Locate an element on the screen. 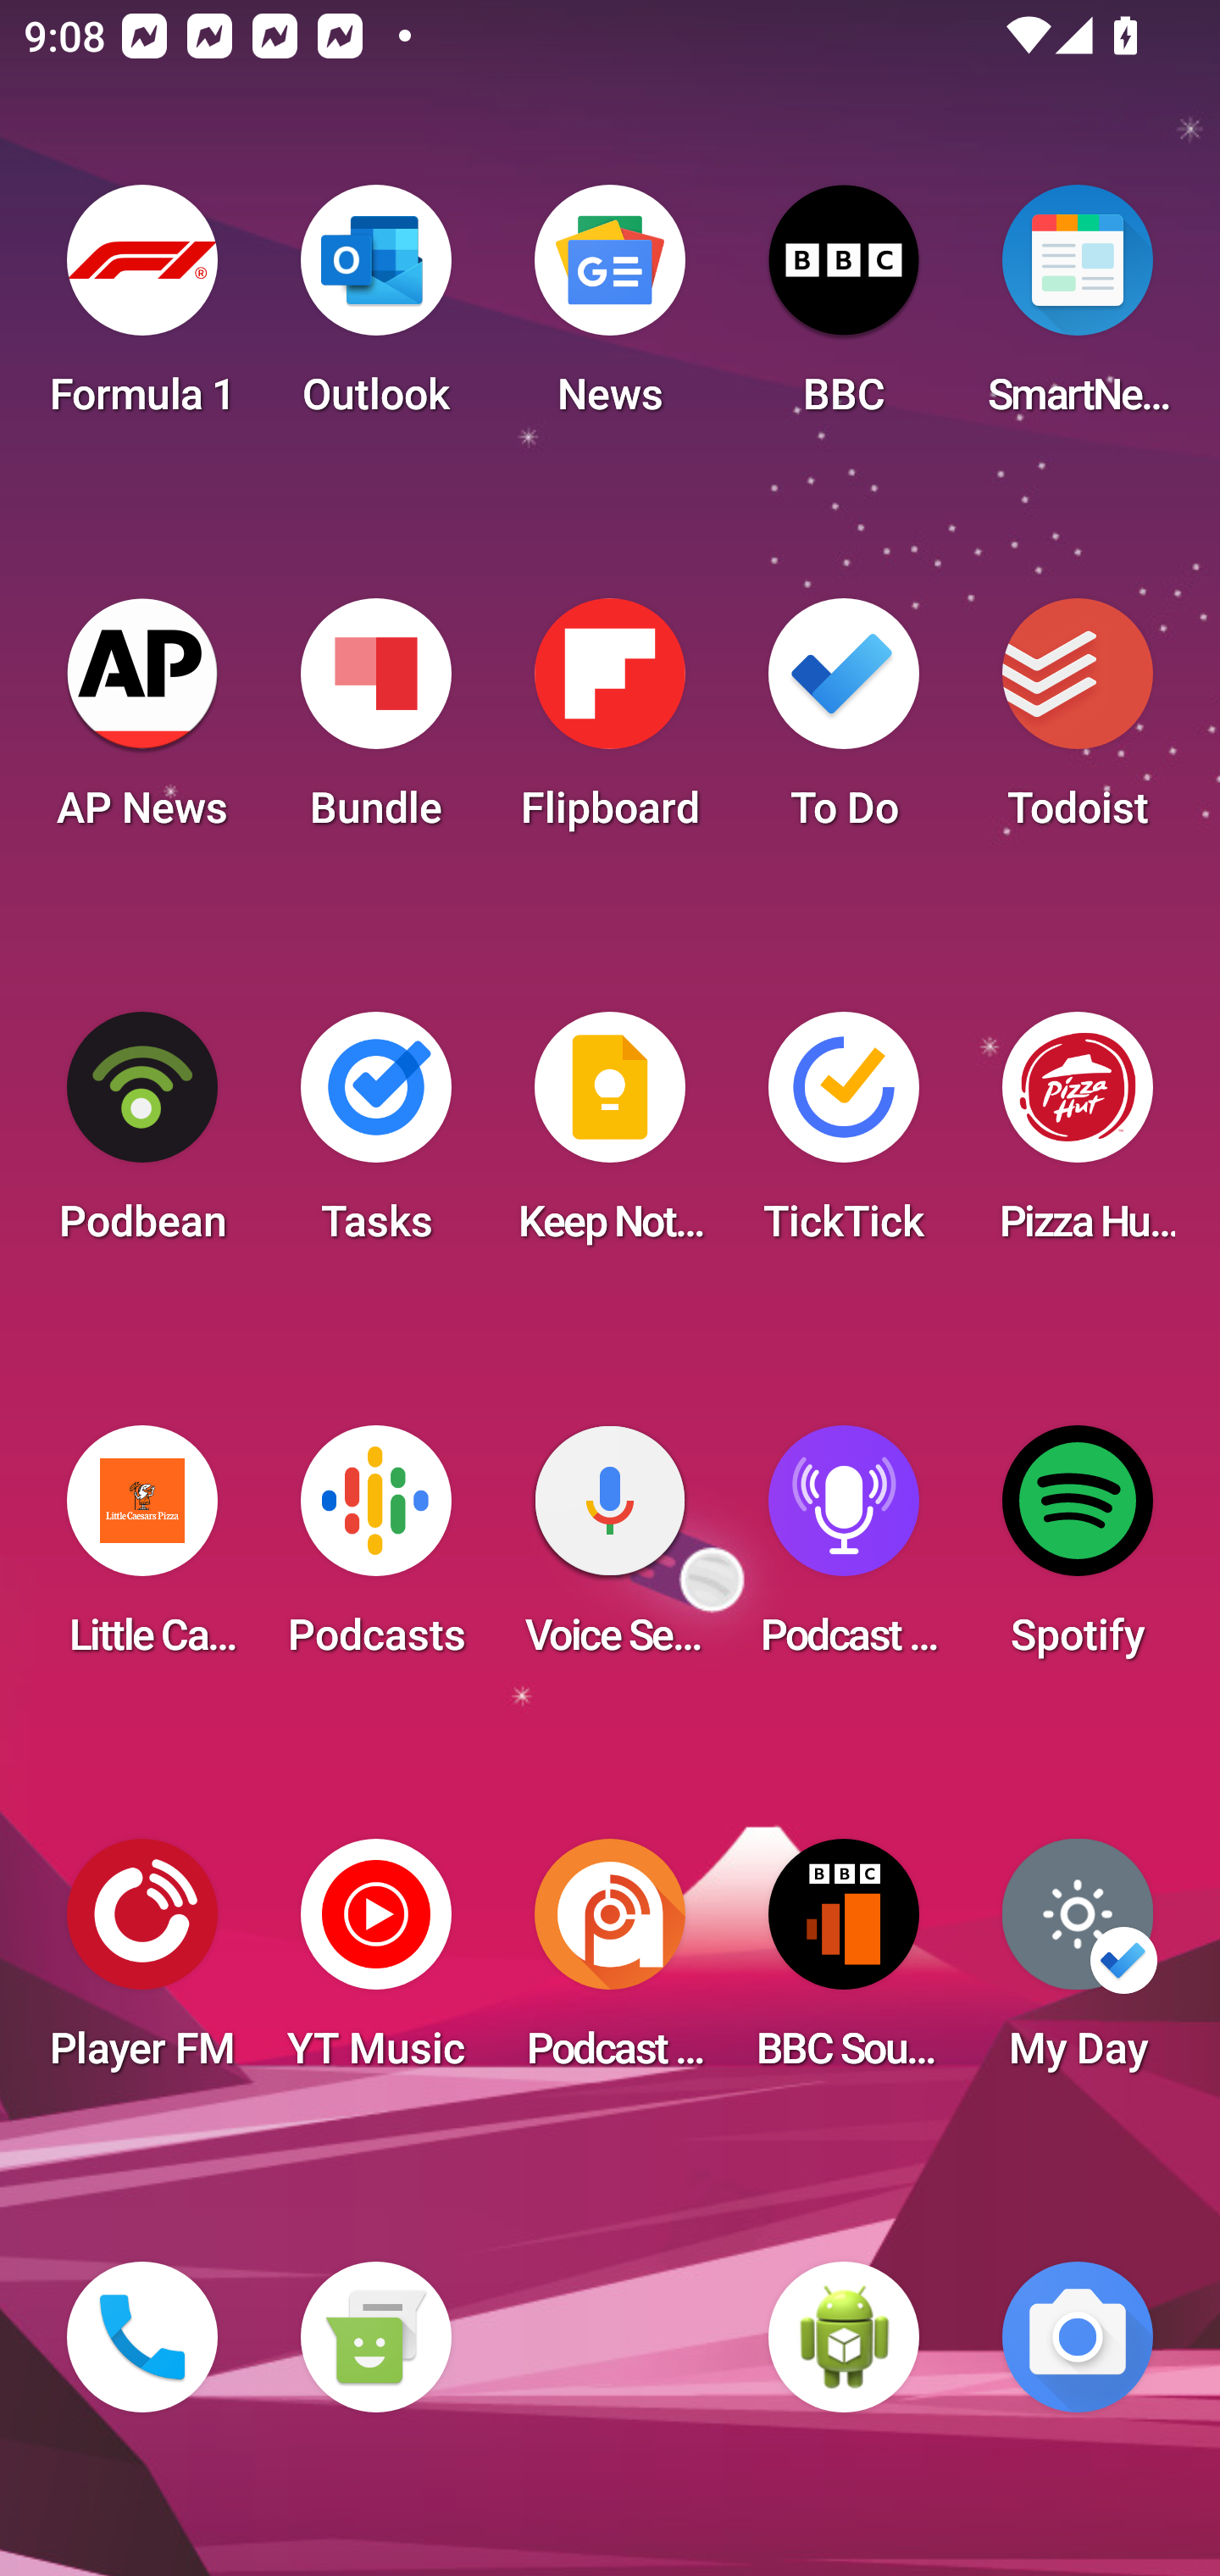 Image resolution: width=1220 pixels, height=2576 pixels. Voice Search is located at coordinates (610, 1551).